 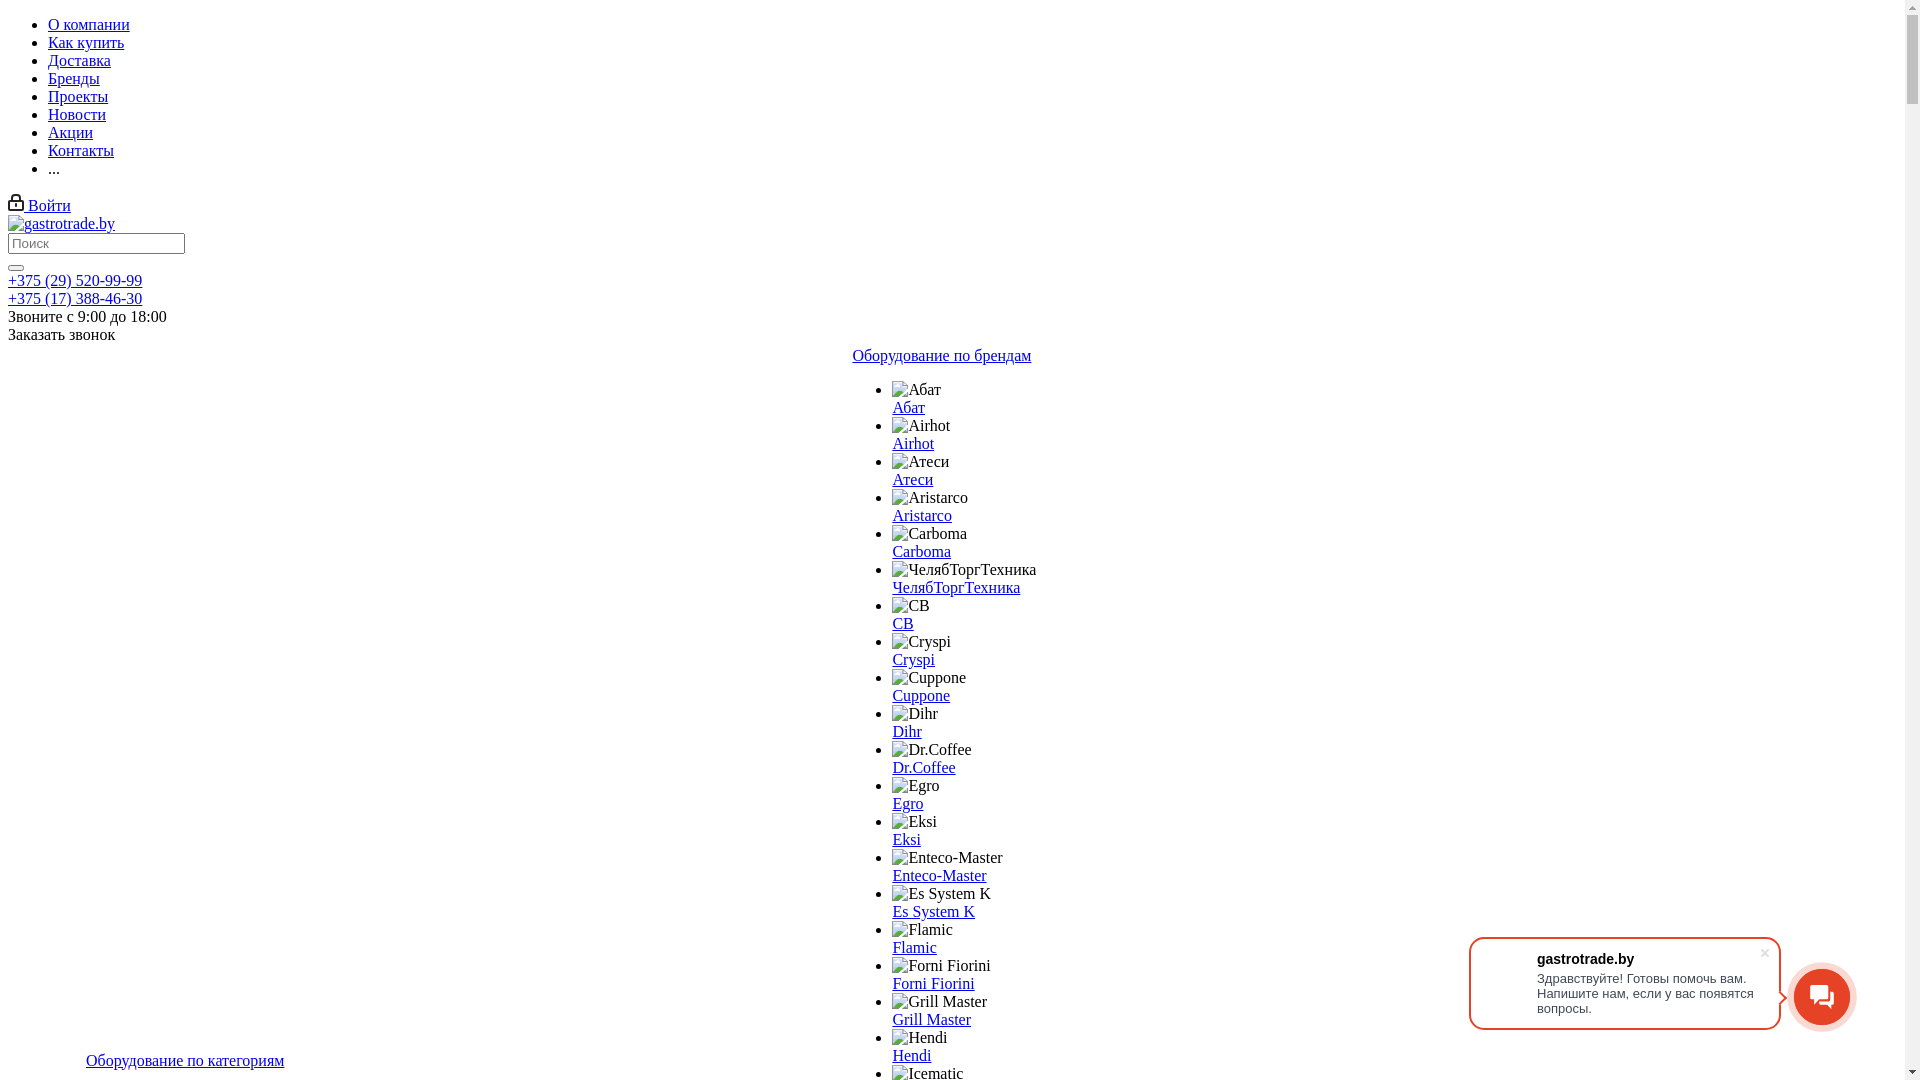 I want to click on Dihr, so click(x=906, y=732).